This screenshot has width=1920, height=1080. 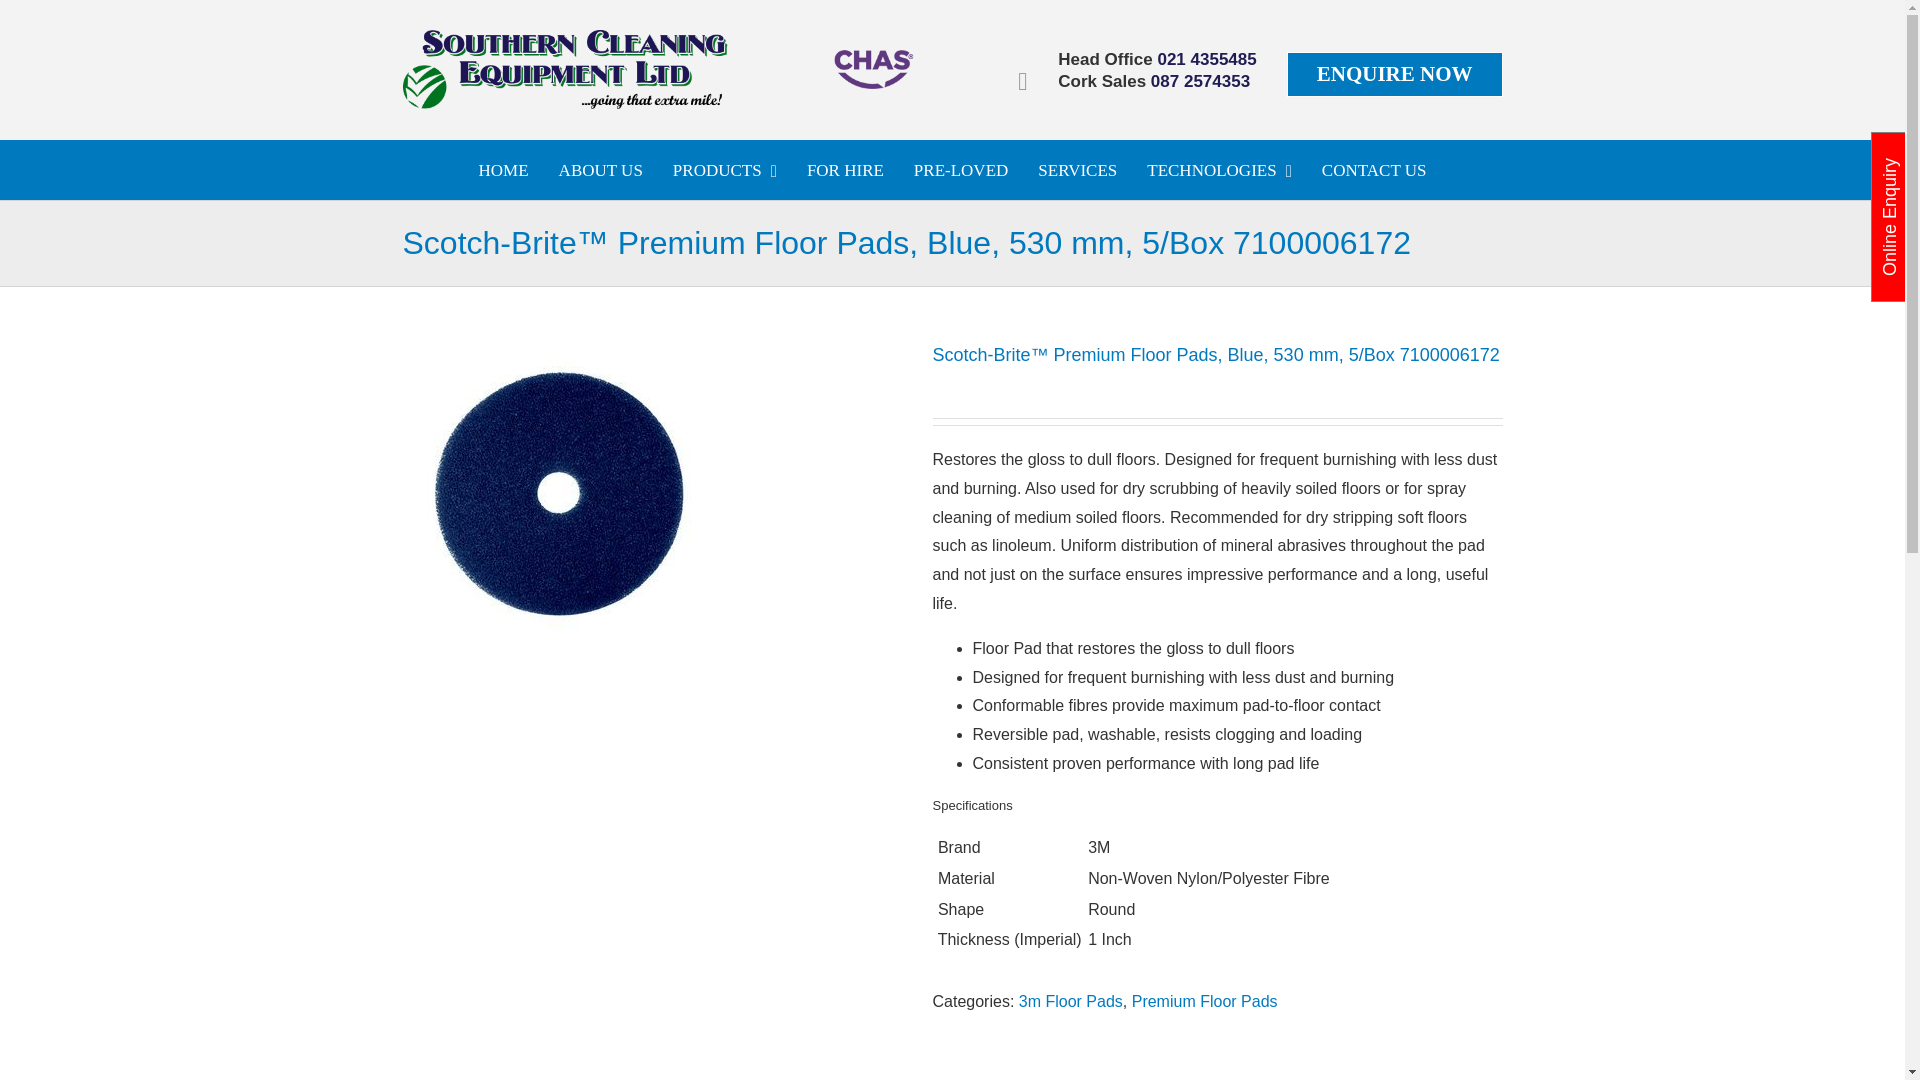 I want to click on blue-economy-floor-pad, so click(x=556, y=497).